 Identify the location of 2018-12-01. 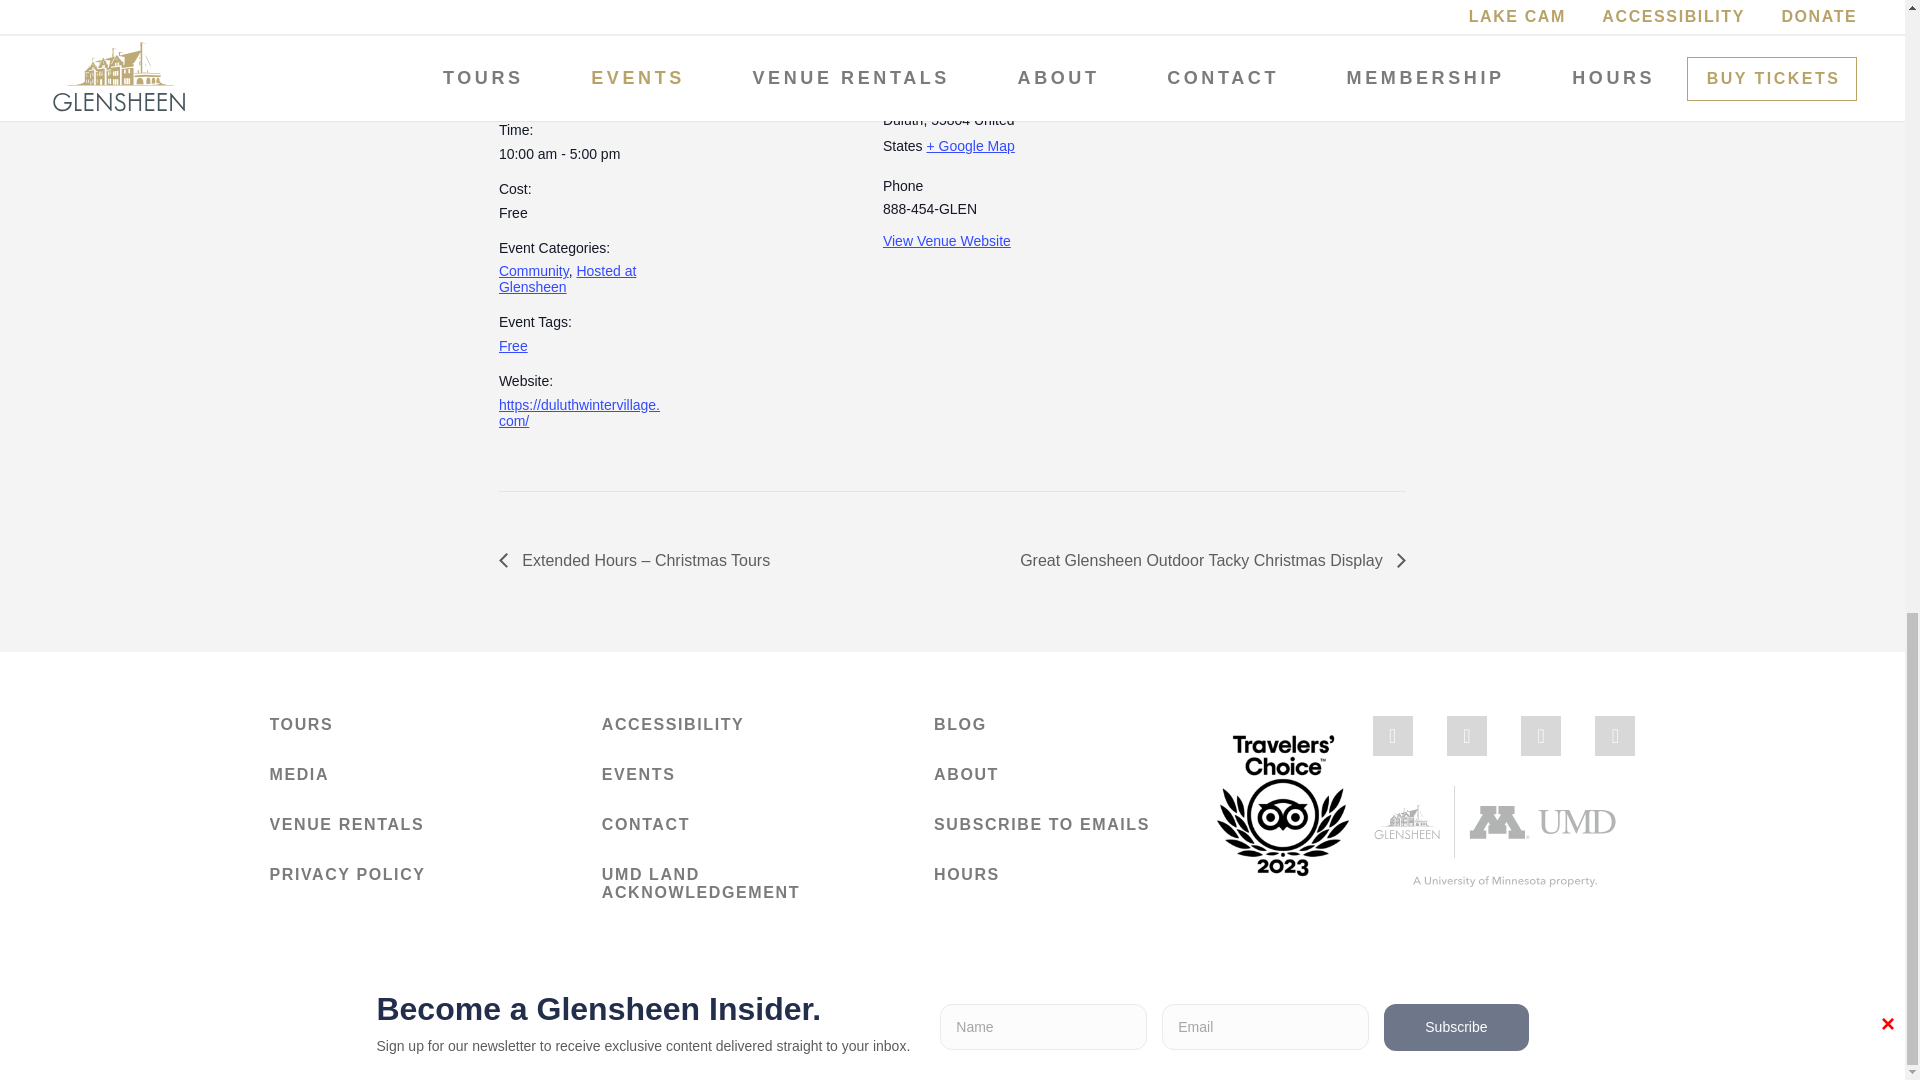
(582, 154).